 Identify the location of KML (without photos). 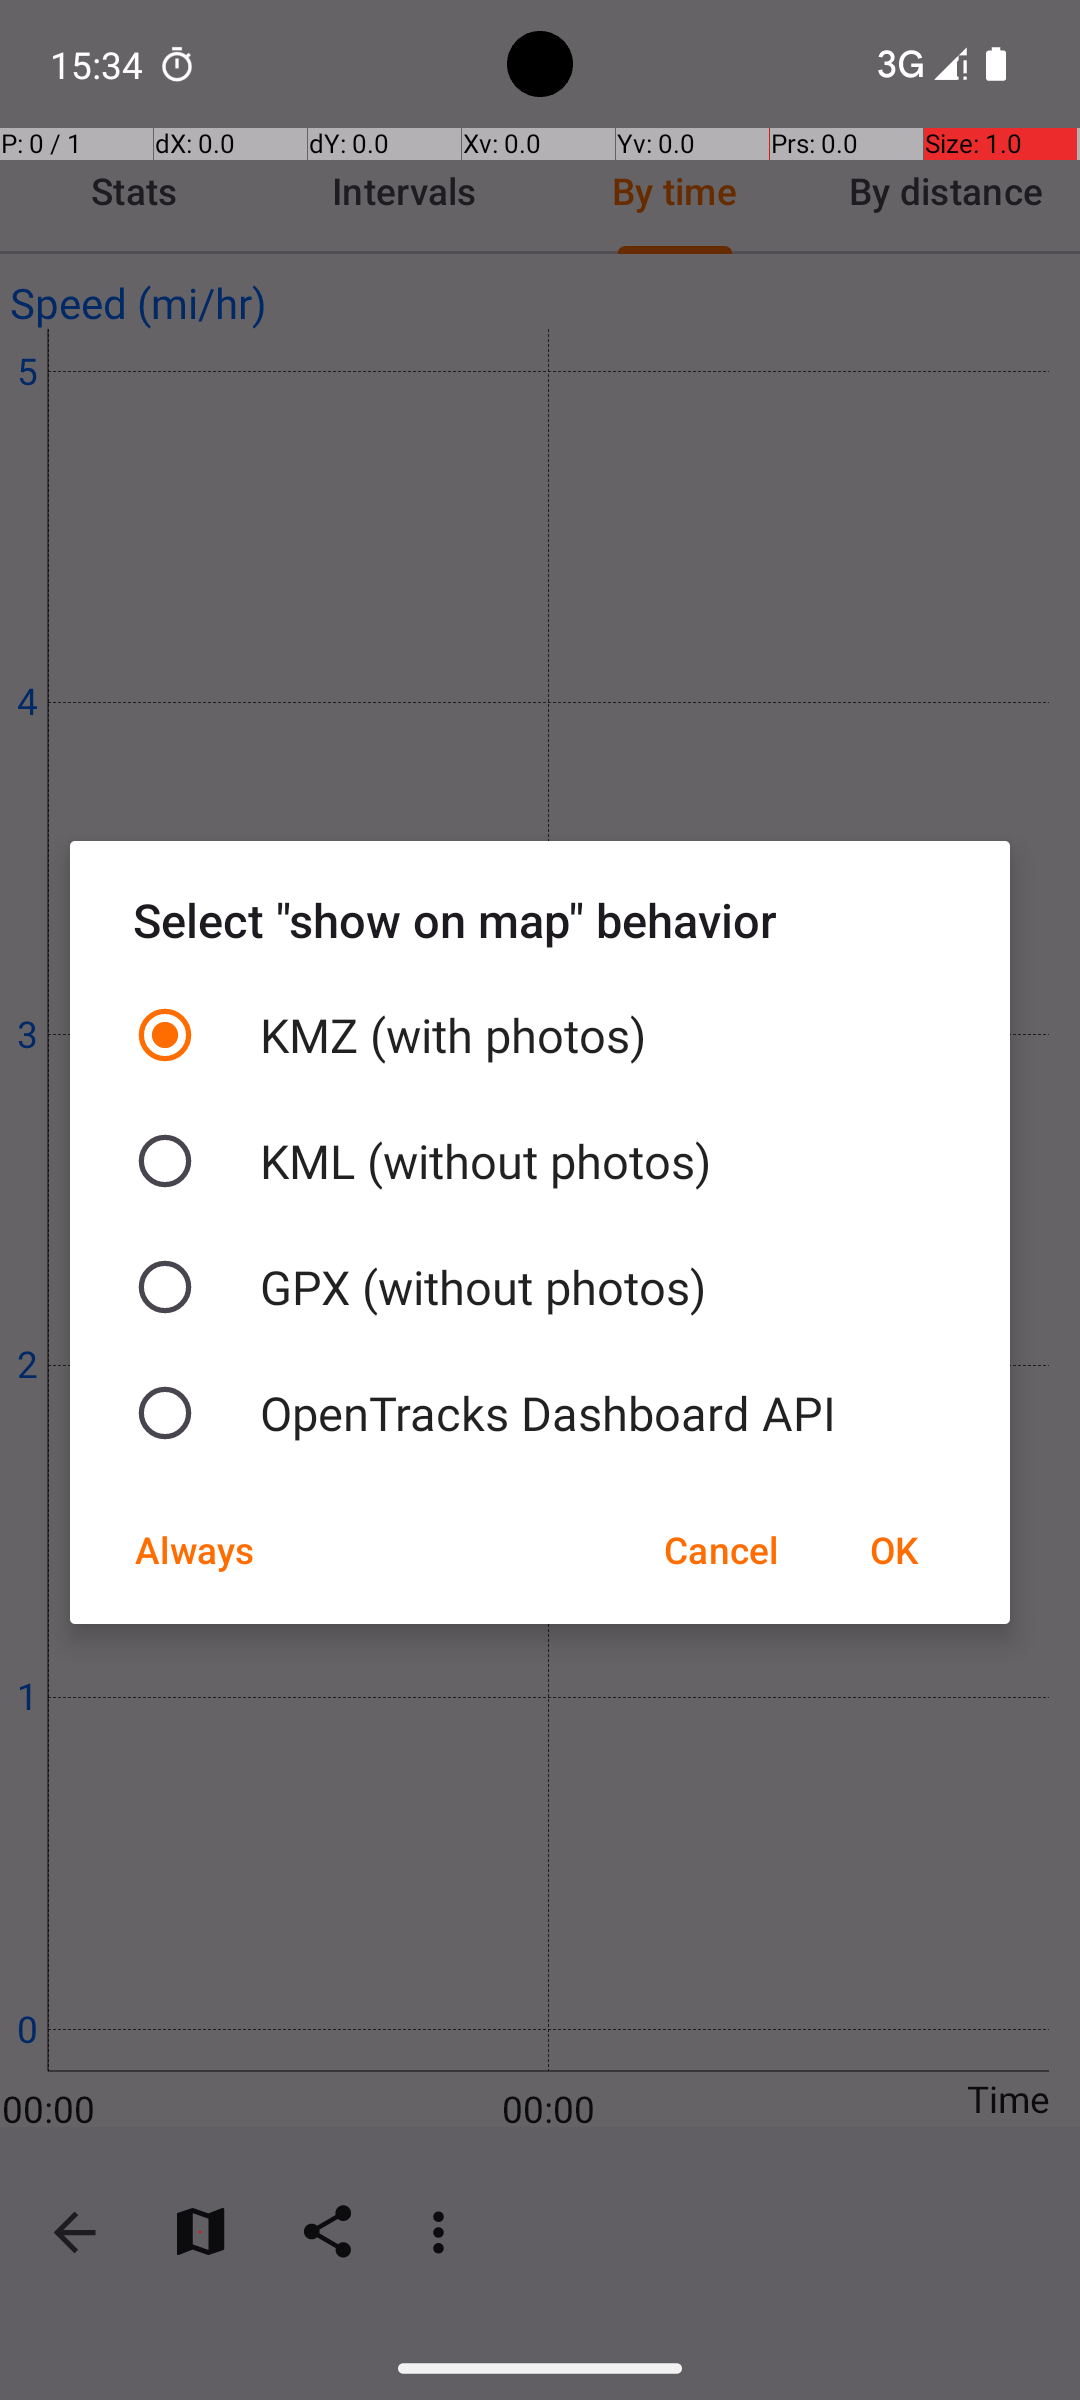
(540, 1161).